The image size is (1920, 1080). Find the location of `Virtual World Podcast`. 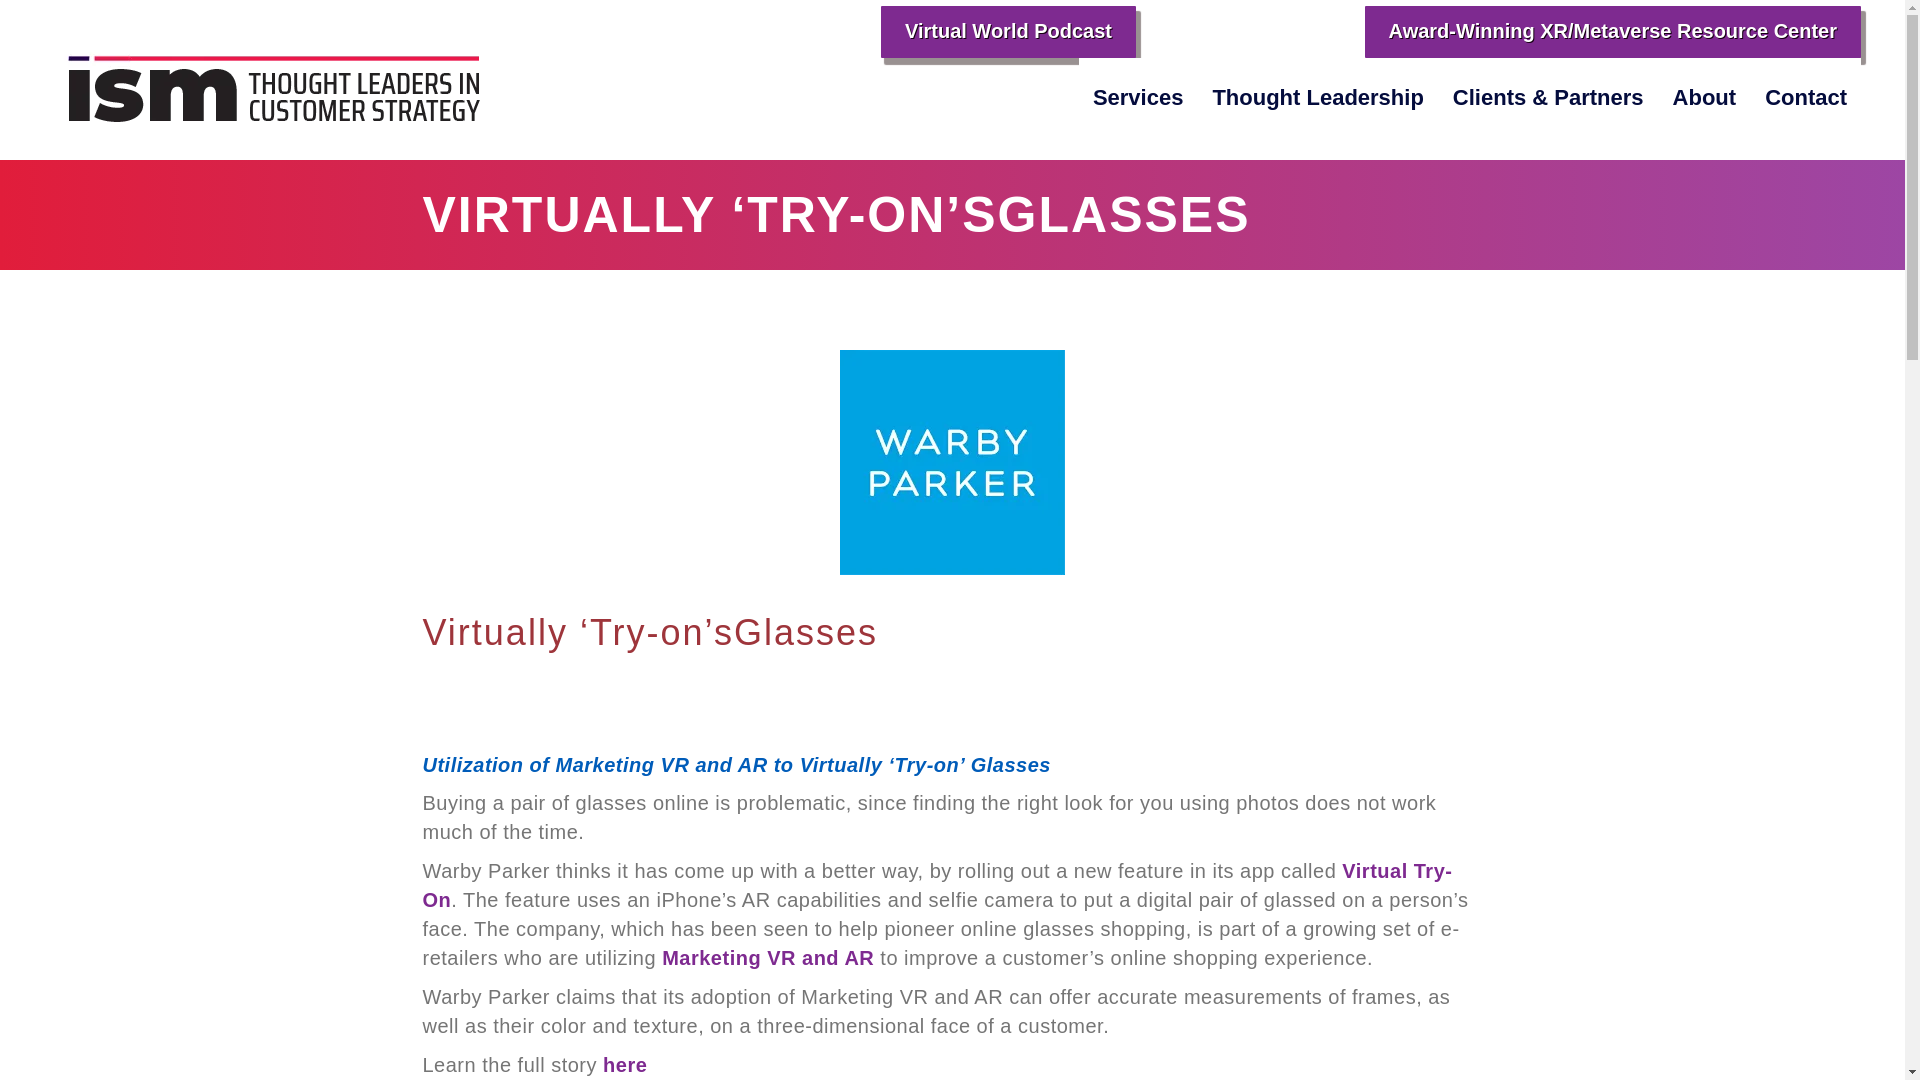

Virtual World Podcast is located at coordinates (1008, 32).